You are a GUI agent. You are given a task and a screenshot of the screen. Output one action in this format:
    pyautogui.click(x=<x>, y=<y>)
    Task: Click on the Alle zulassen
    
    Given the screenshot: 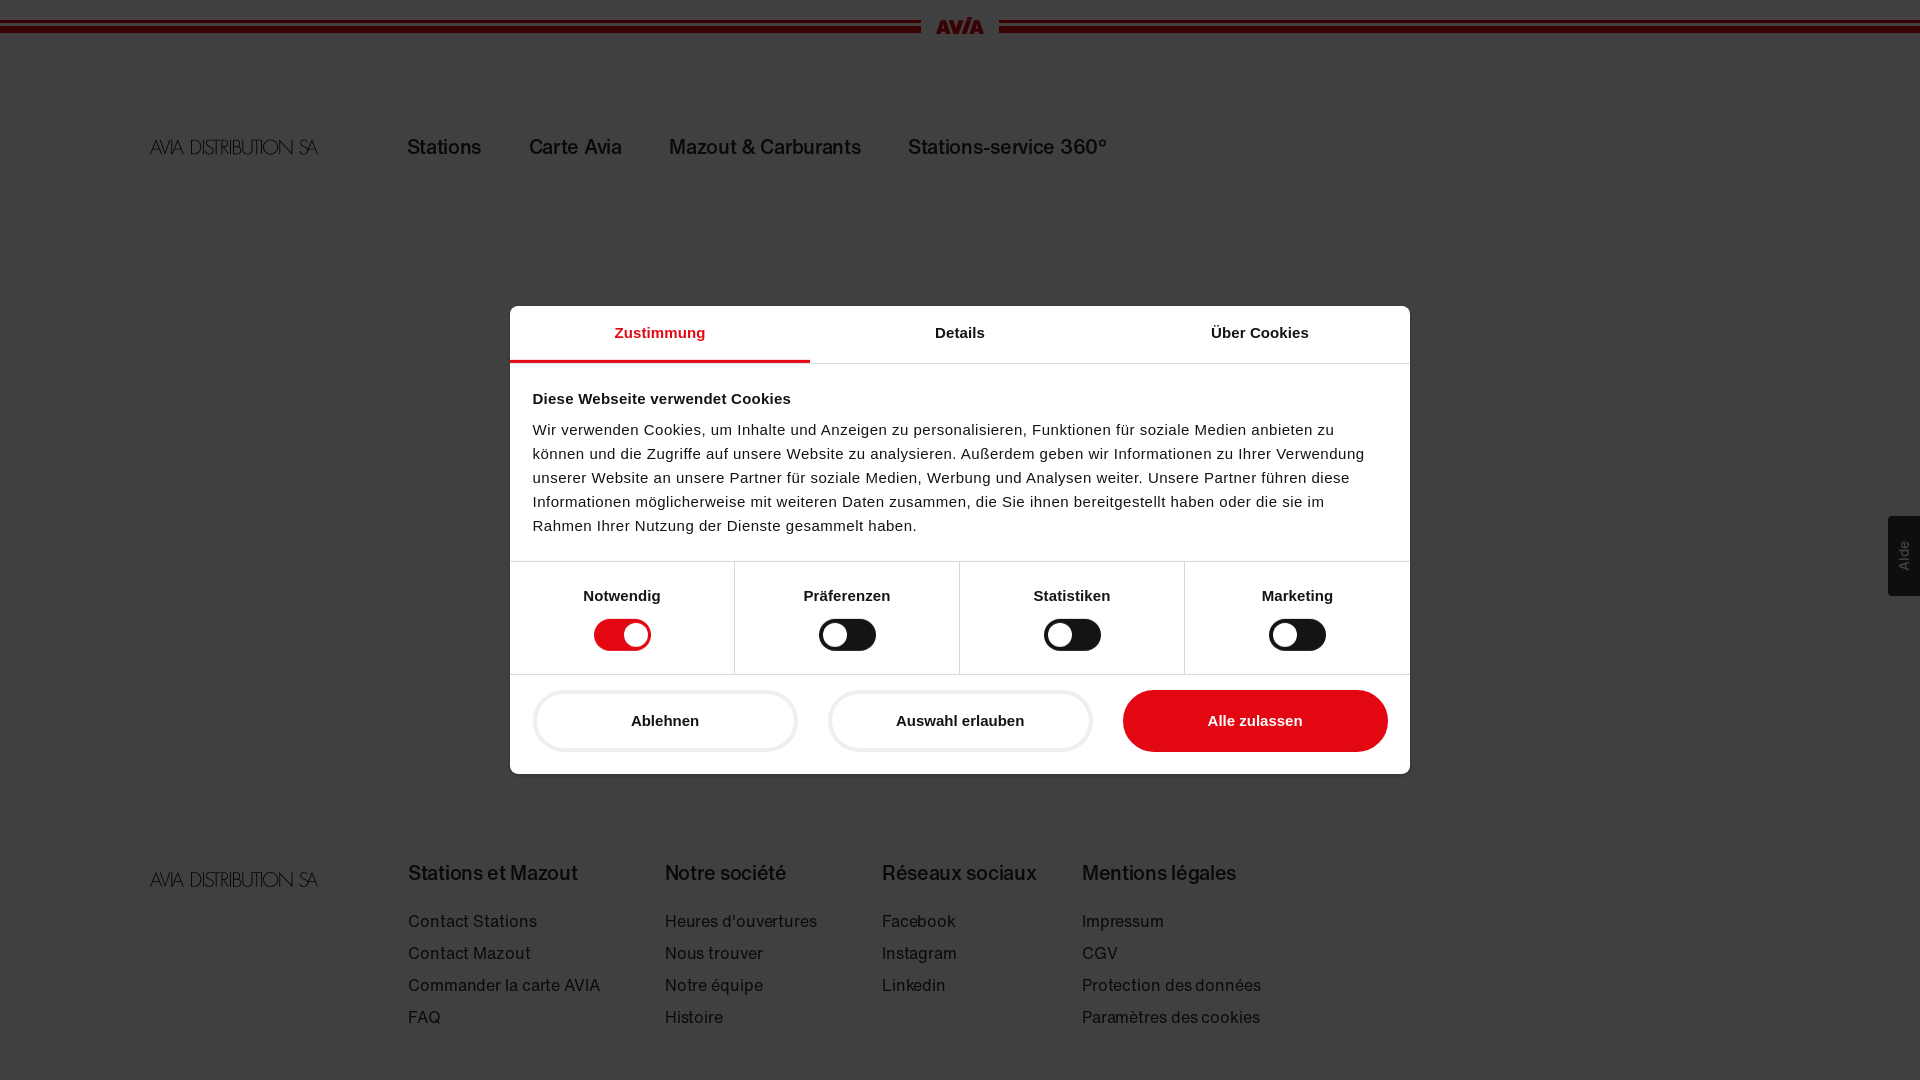 What is the action you would take?
    pyautogui.click(x=1256, y=721)
    